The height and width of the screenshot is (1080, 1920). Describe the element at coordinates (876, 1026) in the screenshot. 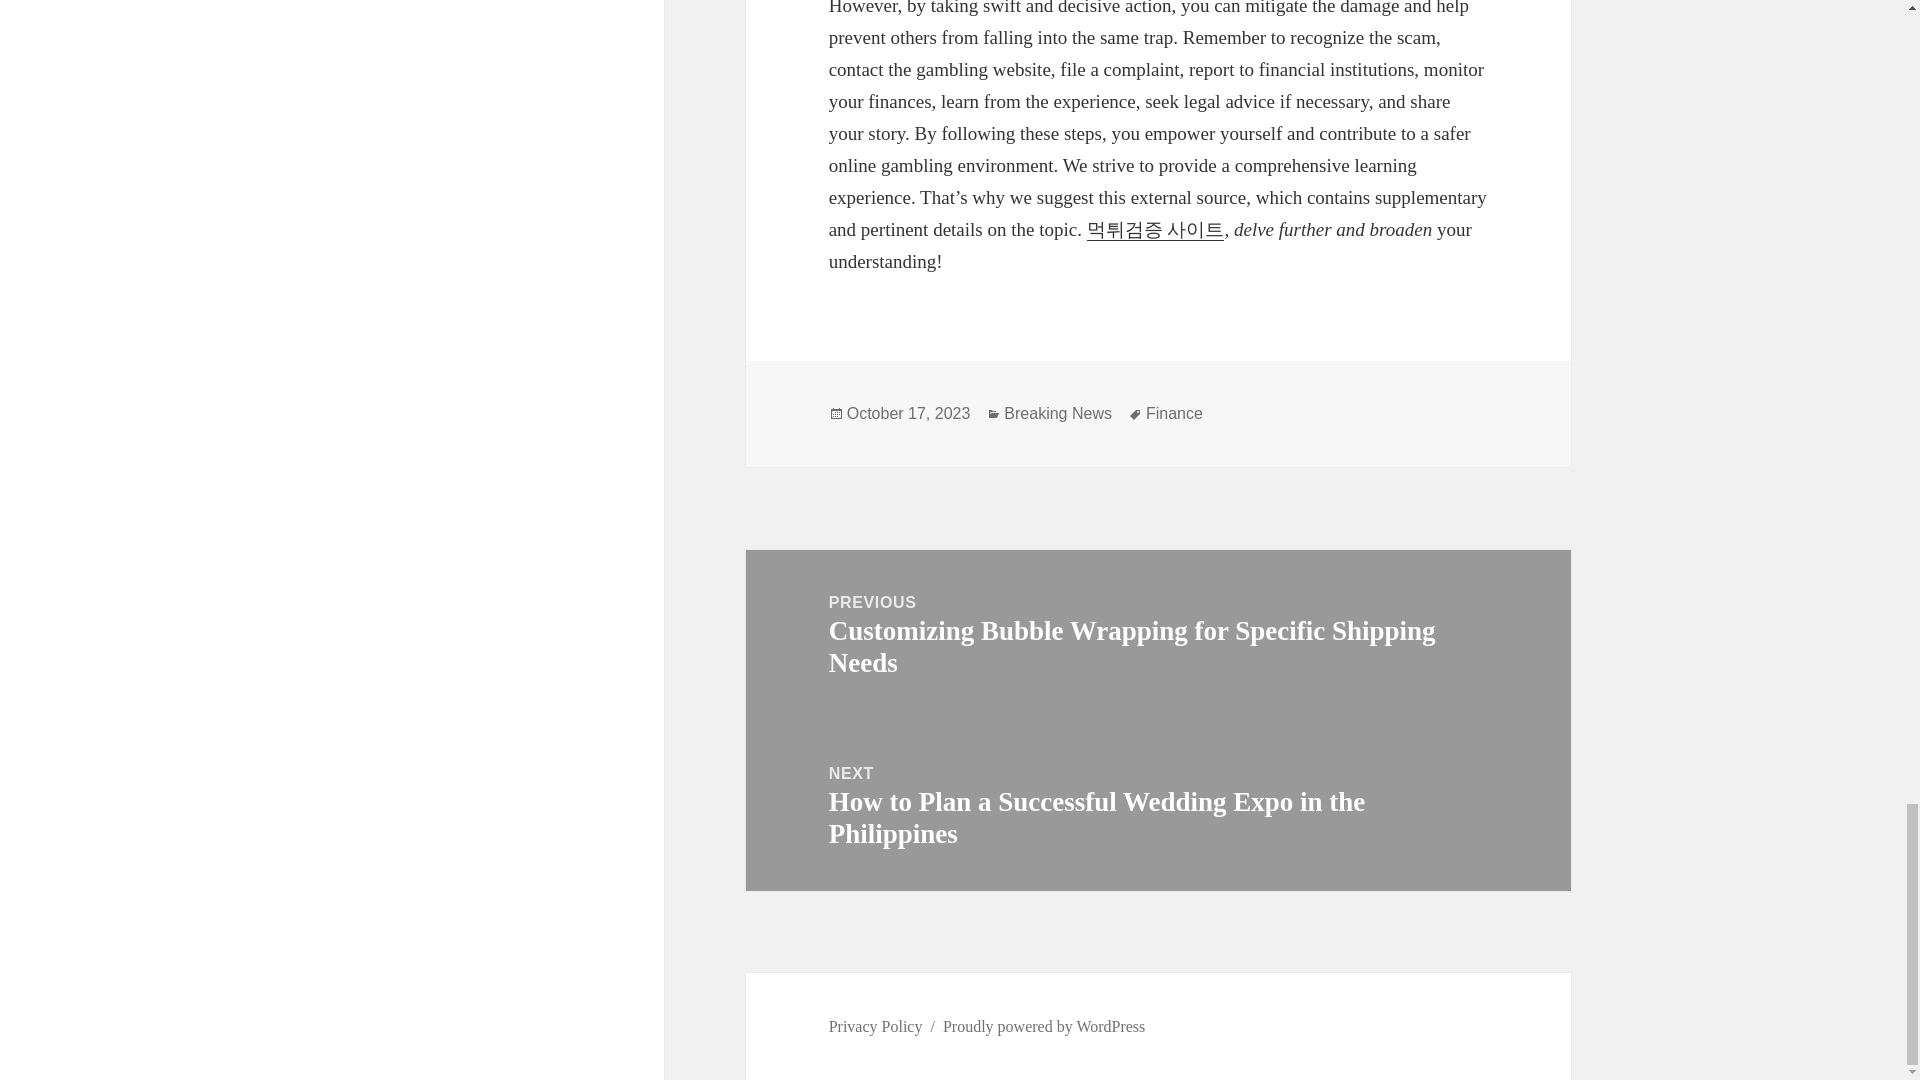

I see `Privacy Policy` at that location.